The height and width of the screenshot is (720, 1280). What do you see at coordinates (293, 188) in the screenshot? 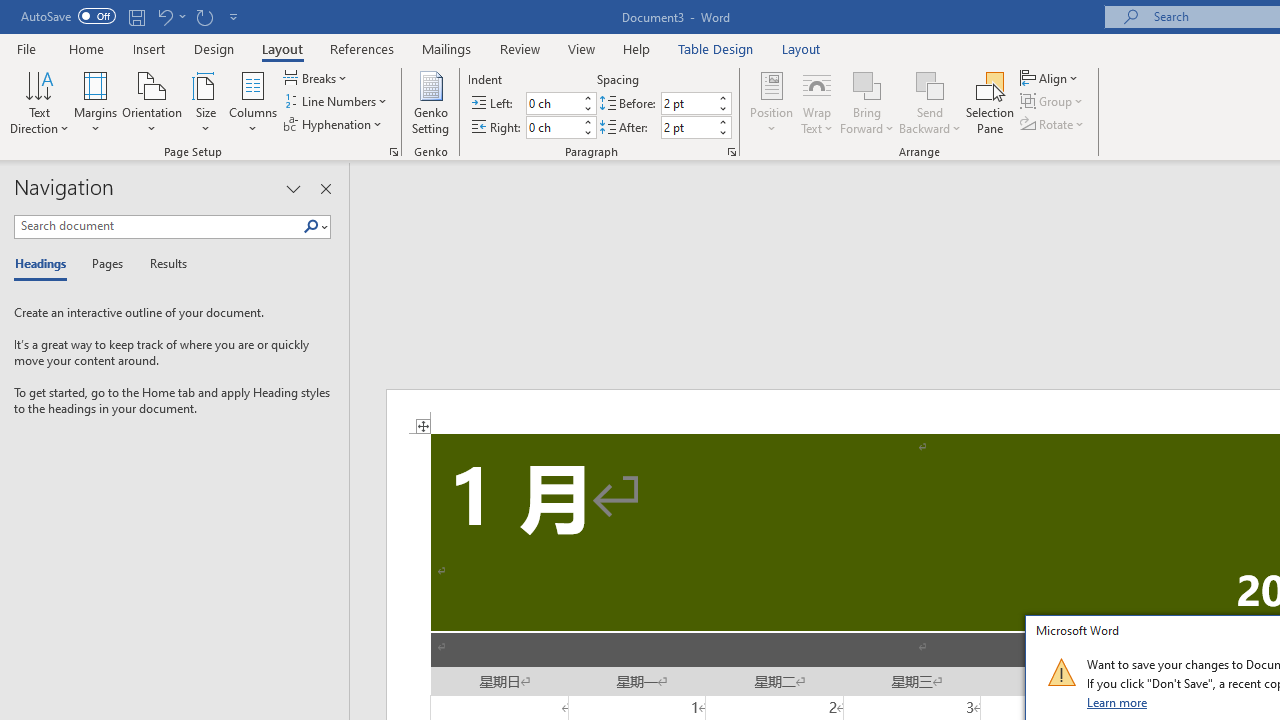
I see `Task Pane Options` at bounding box center [293, 188].